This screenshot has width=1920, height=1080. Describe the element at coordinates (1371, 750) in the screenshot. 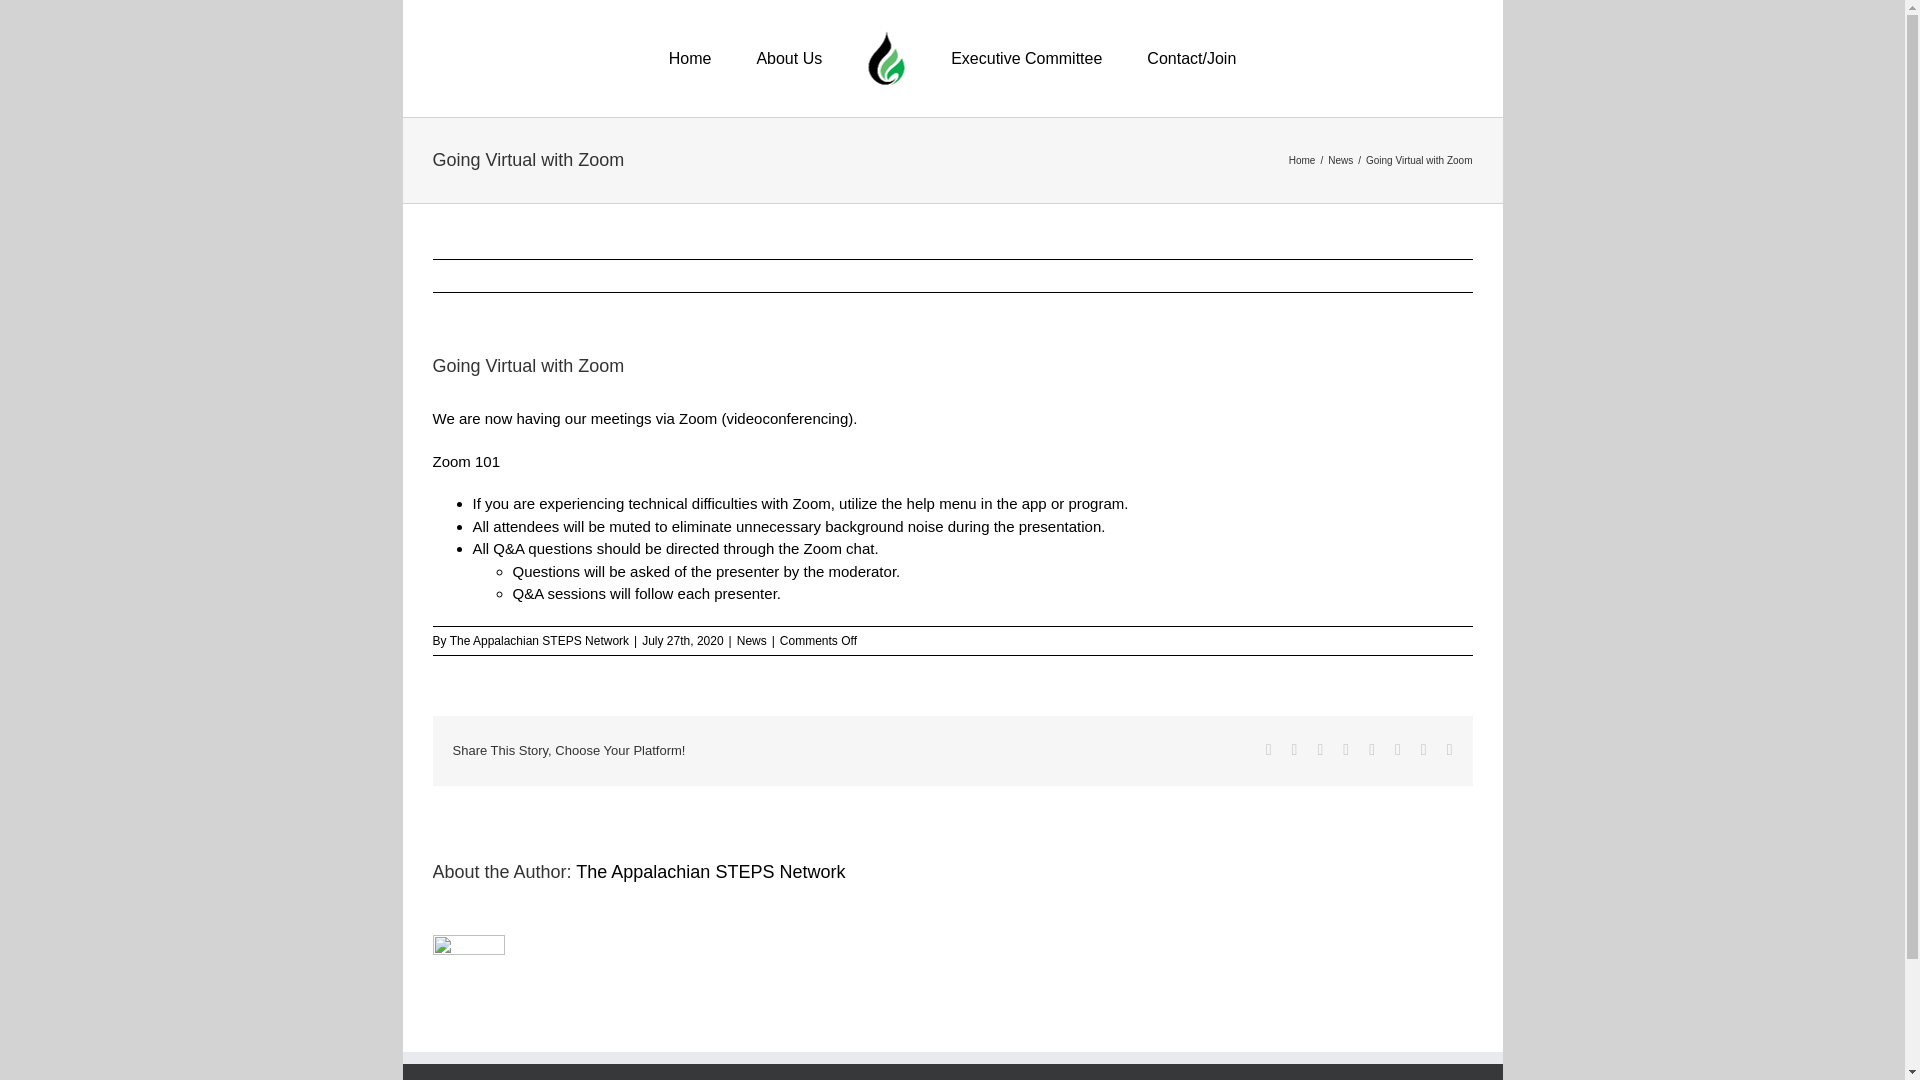

I see `Tumblr` at that location.